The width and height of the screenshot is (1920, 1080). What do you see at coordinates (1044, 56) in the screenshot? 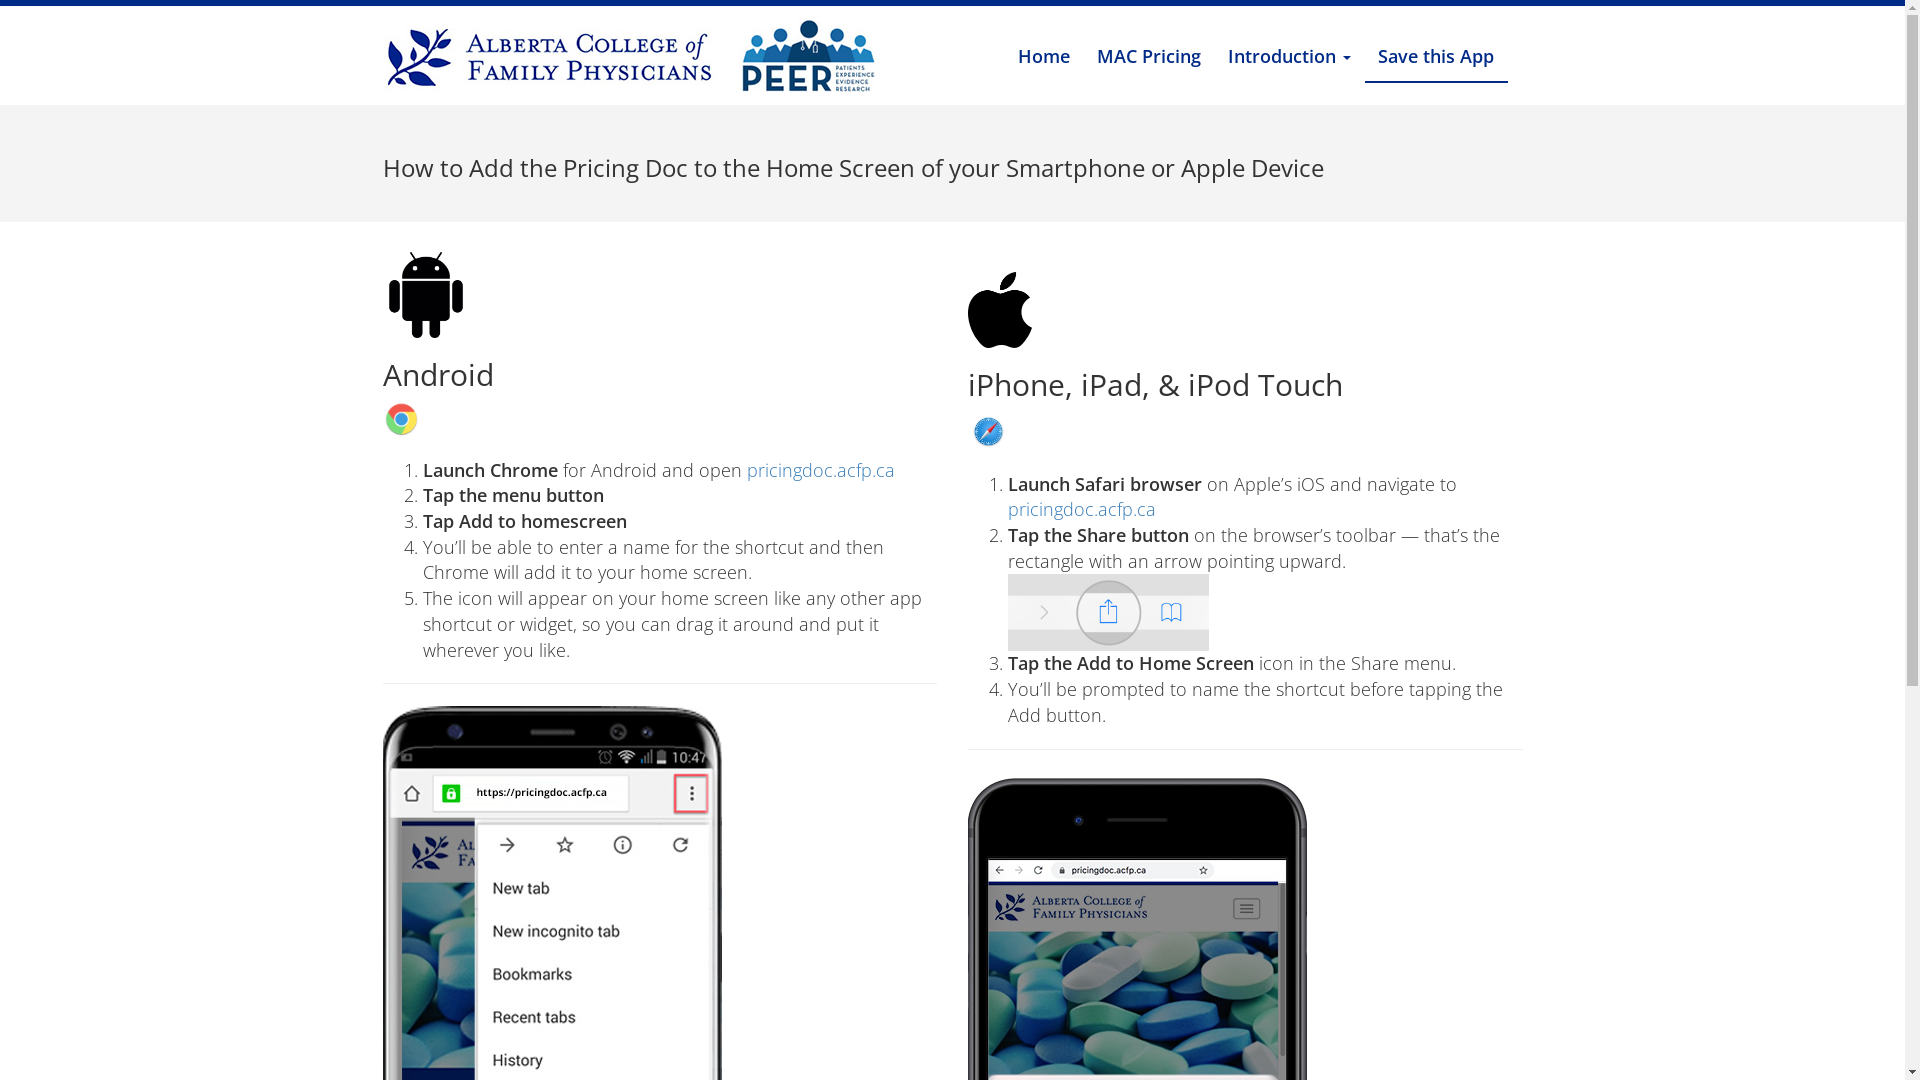
I see `Home` at bounding box center [1044, 56].